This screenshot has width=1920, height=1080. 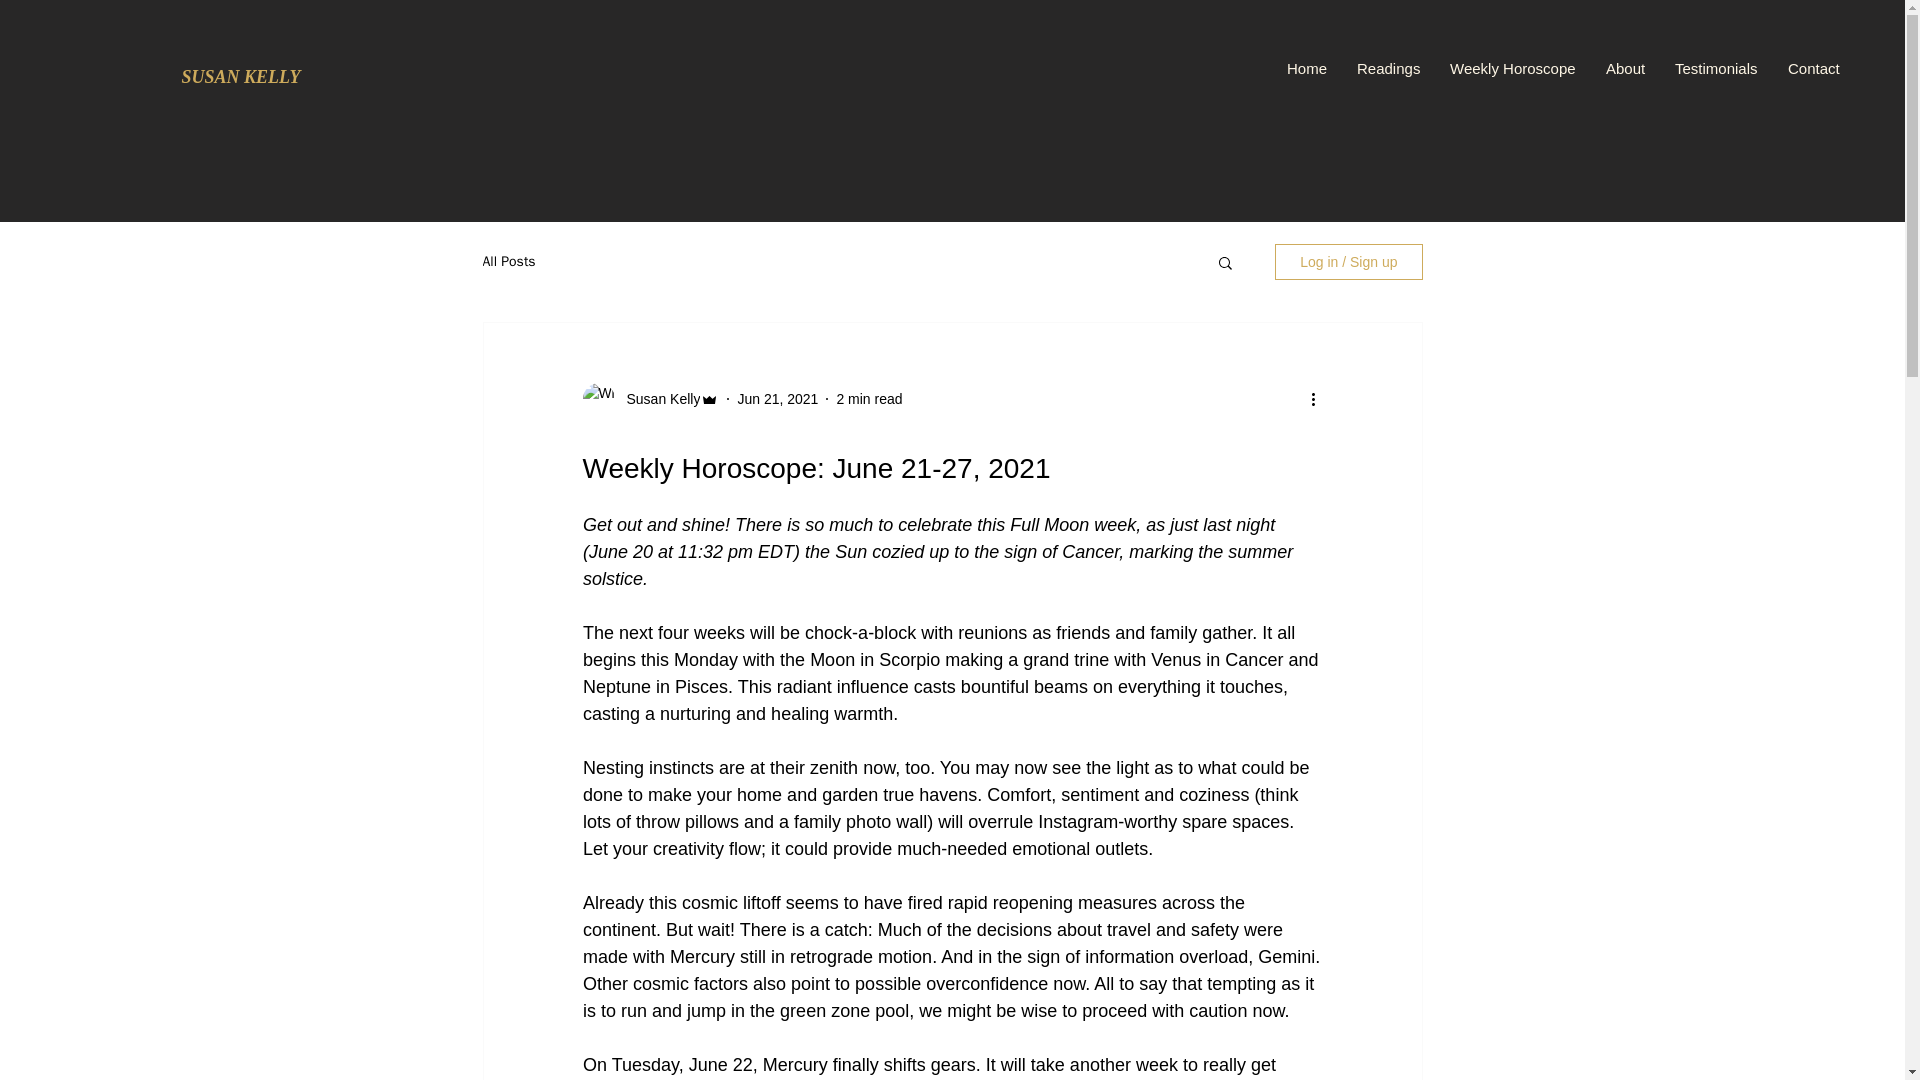 What do you see at coordinates (1306, 69) in the screenshot?
I see `Home` at bounding box center [1306, 69].